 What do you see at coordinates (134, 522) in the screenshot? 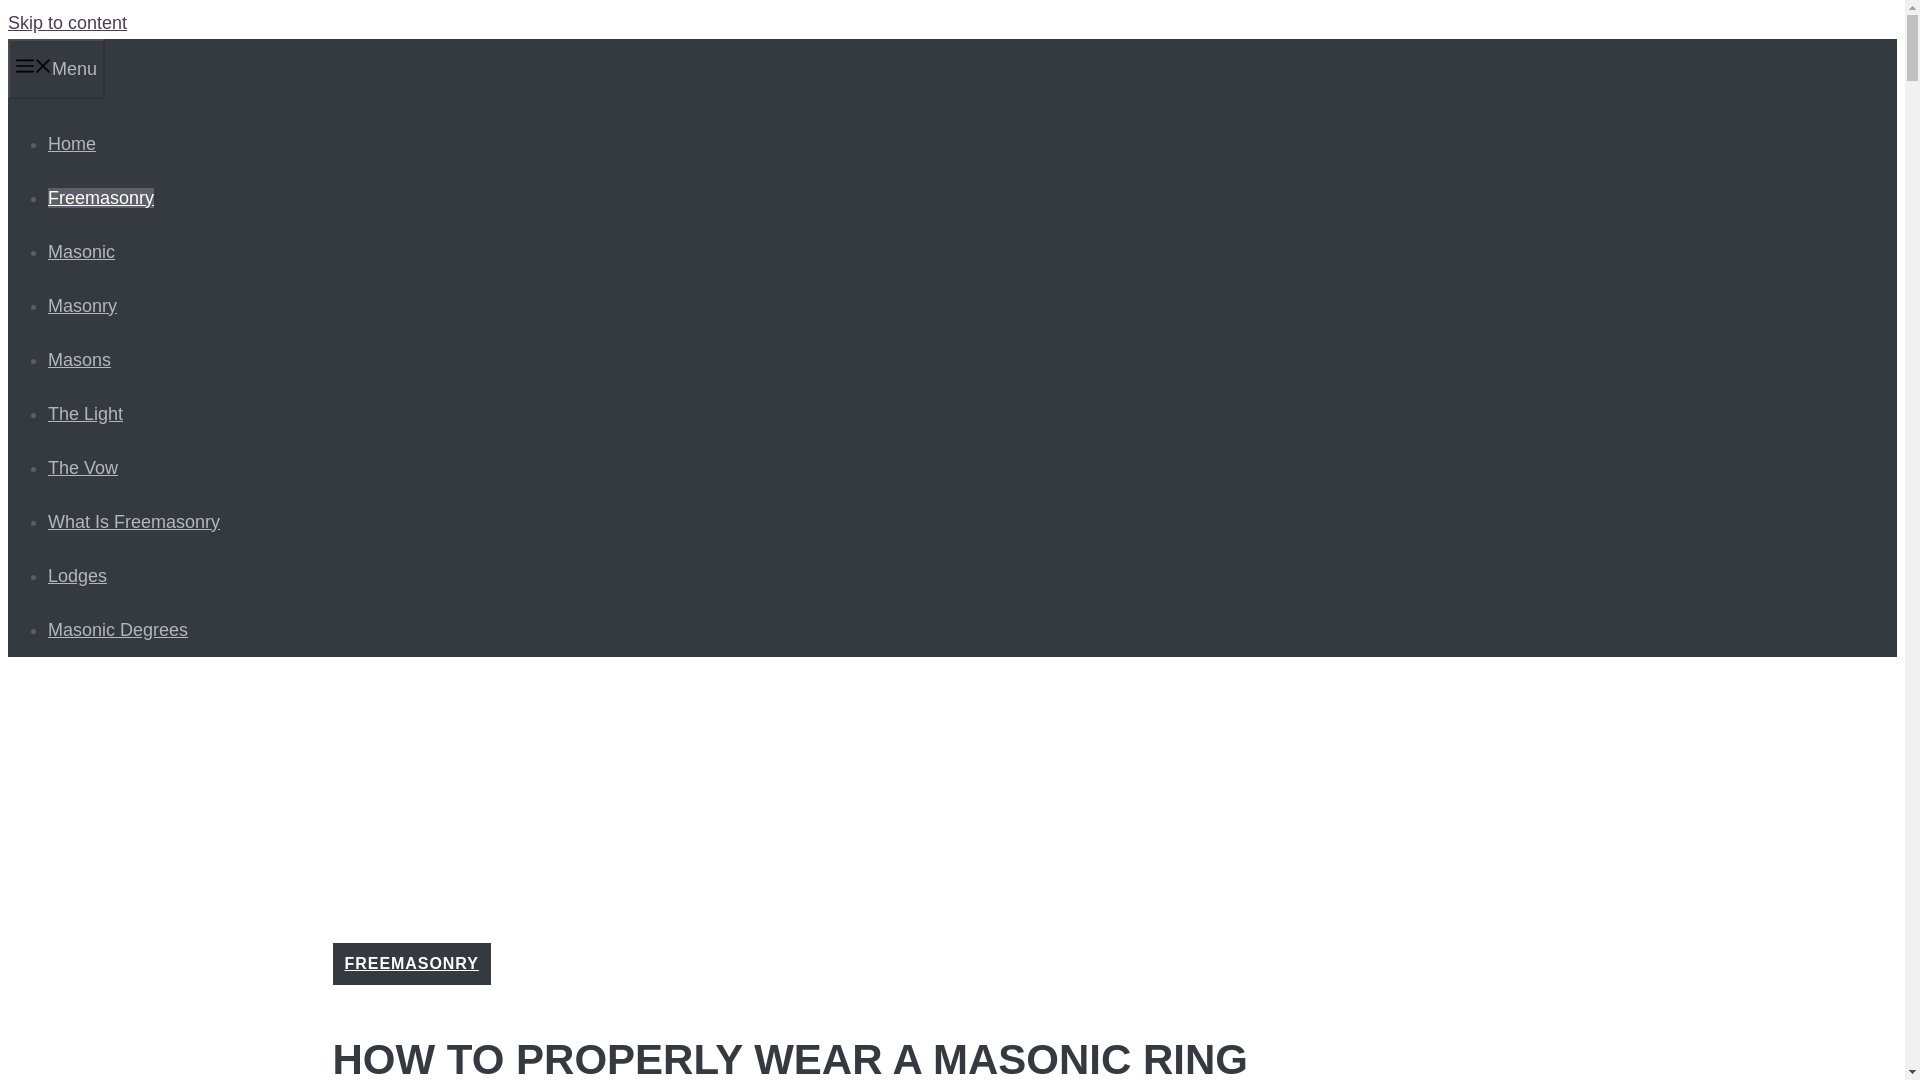
I see `What Is Freemasonry` at bounding box center [134, 522].